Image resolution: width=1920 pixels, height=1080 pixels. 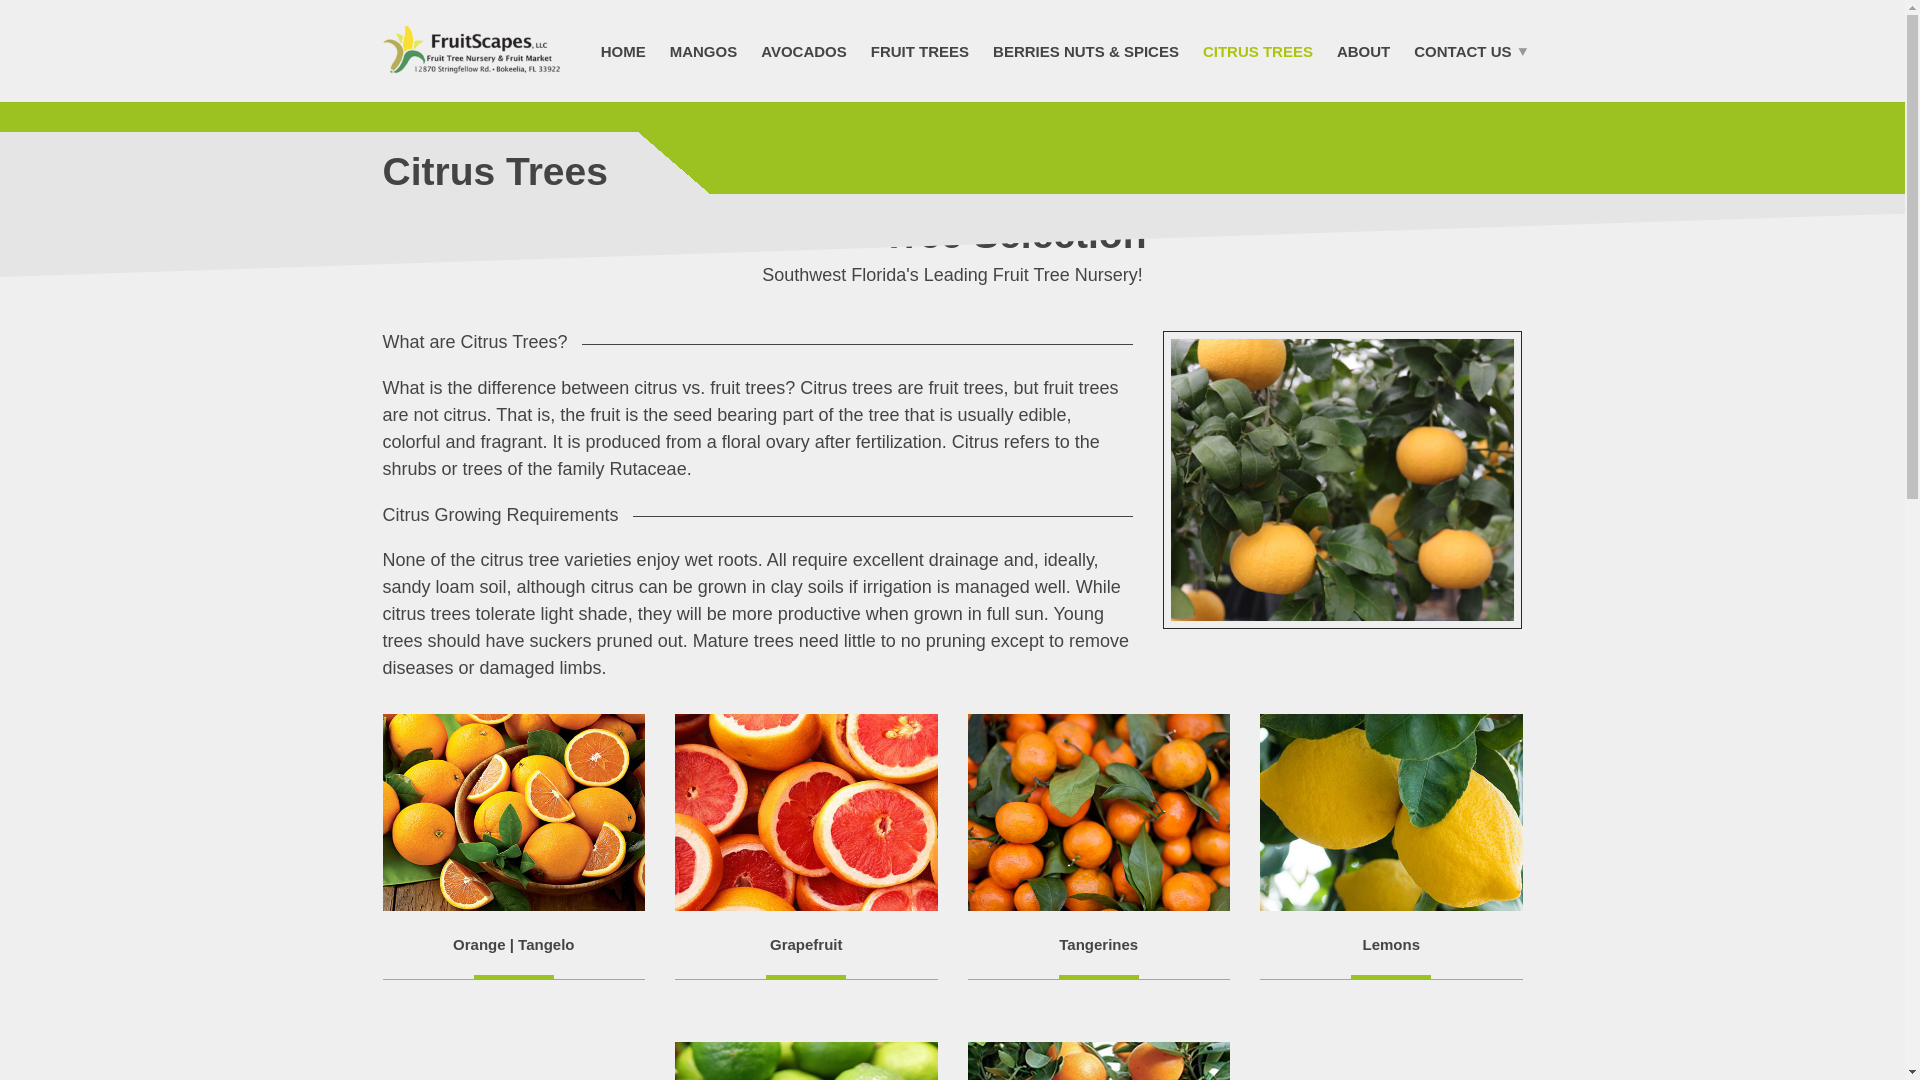 What do you see at coordinates (803, 50) in the screenshot?
I see `AVOCADOS` at bounding box center [803, 50].